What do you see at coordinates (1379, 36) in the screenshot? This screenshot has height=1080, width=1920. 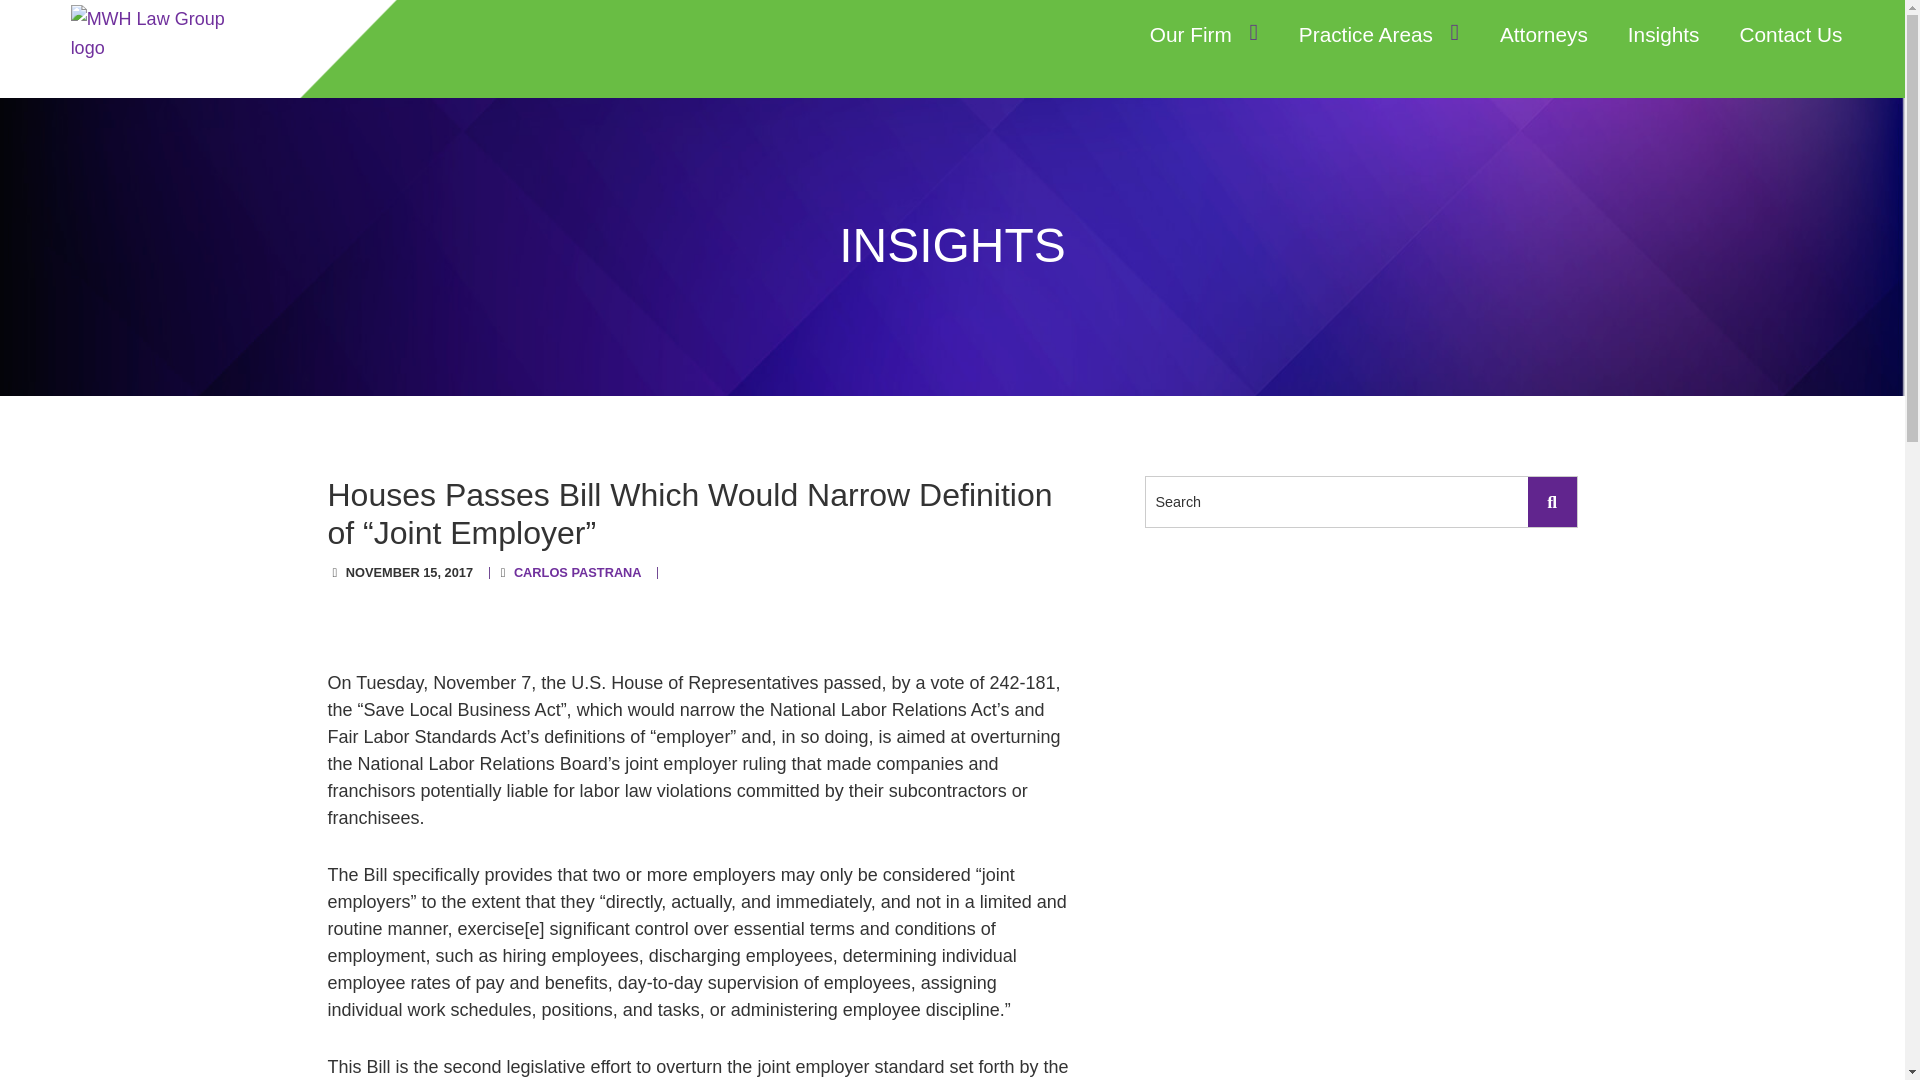 I see `Practice Areas` at bounding box center [1379, 36].